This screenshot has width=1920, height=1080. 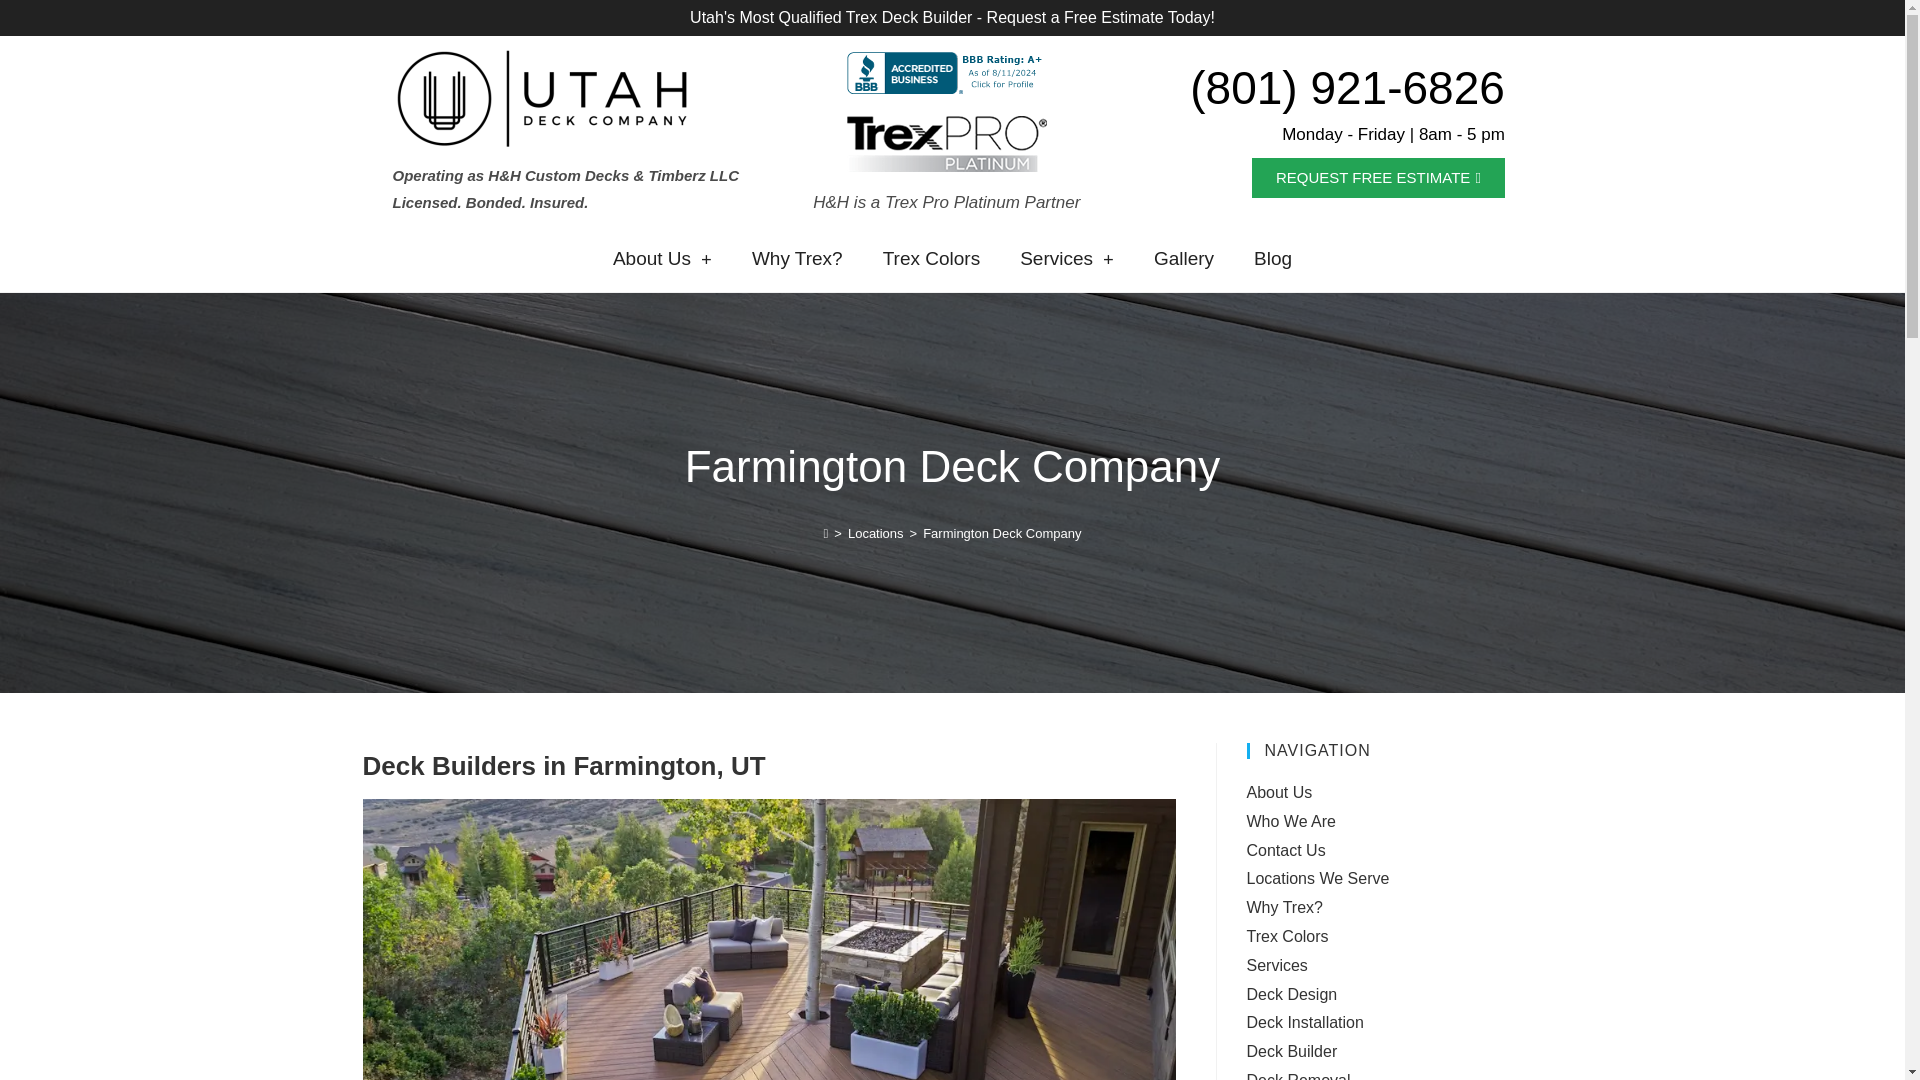 What do you see at coordinates (1291, 822) in the screenshot?
I see `Who We Are` at bounding box center [1291, 822].